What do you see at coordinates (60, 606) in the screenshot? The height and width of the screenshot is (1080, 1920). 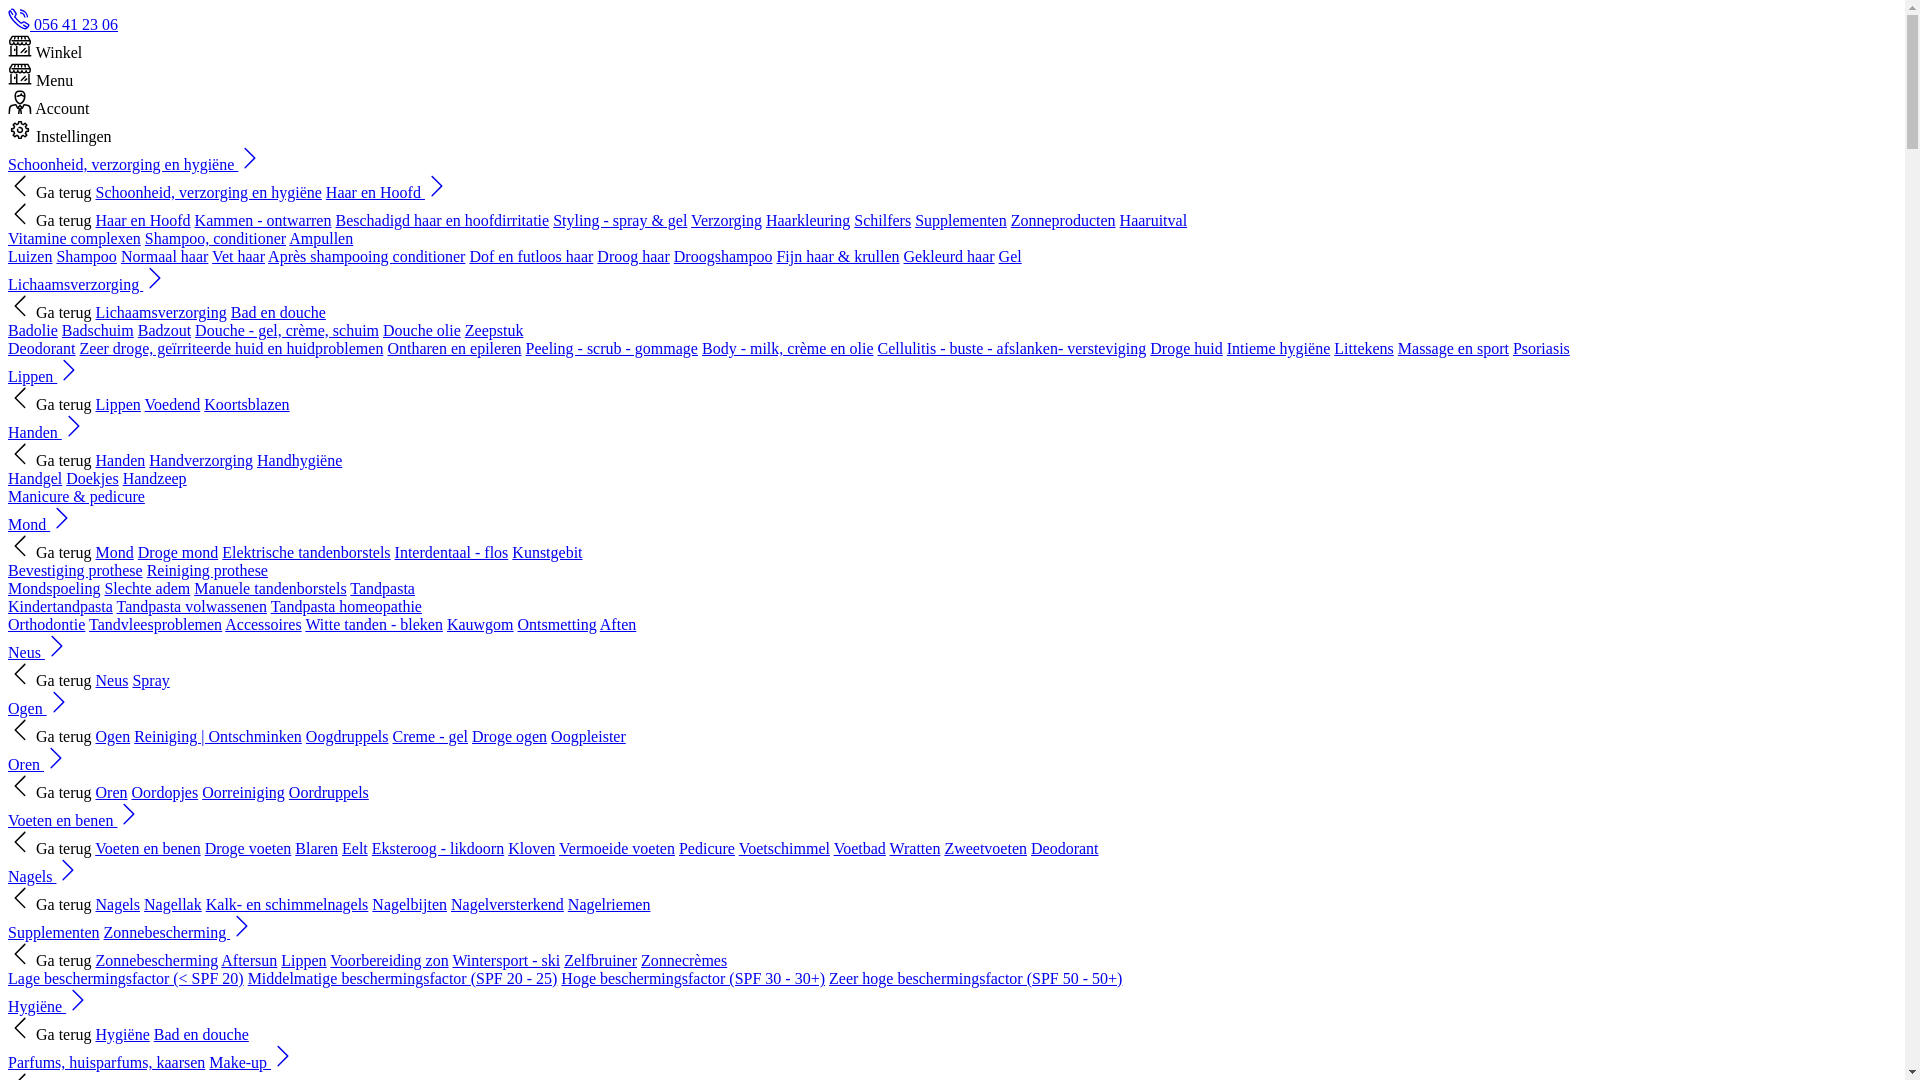 I see `Kindertandpasta` at bounding box center [60, 606].